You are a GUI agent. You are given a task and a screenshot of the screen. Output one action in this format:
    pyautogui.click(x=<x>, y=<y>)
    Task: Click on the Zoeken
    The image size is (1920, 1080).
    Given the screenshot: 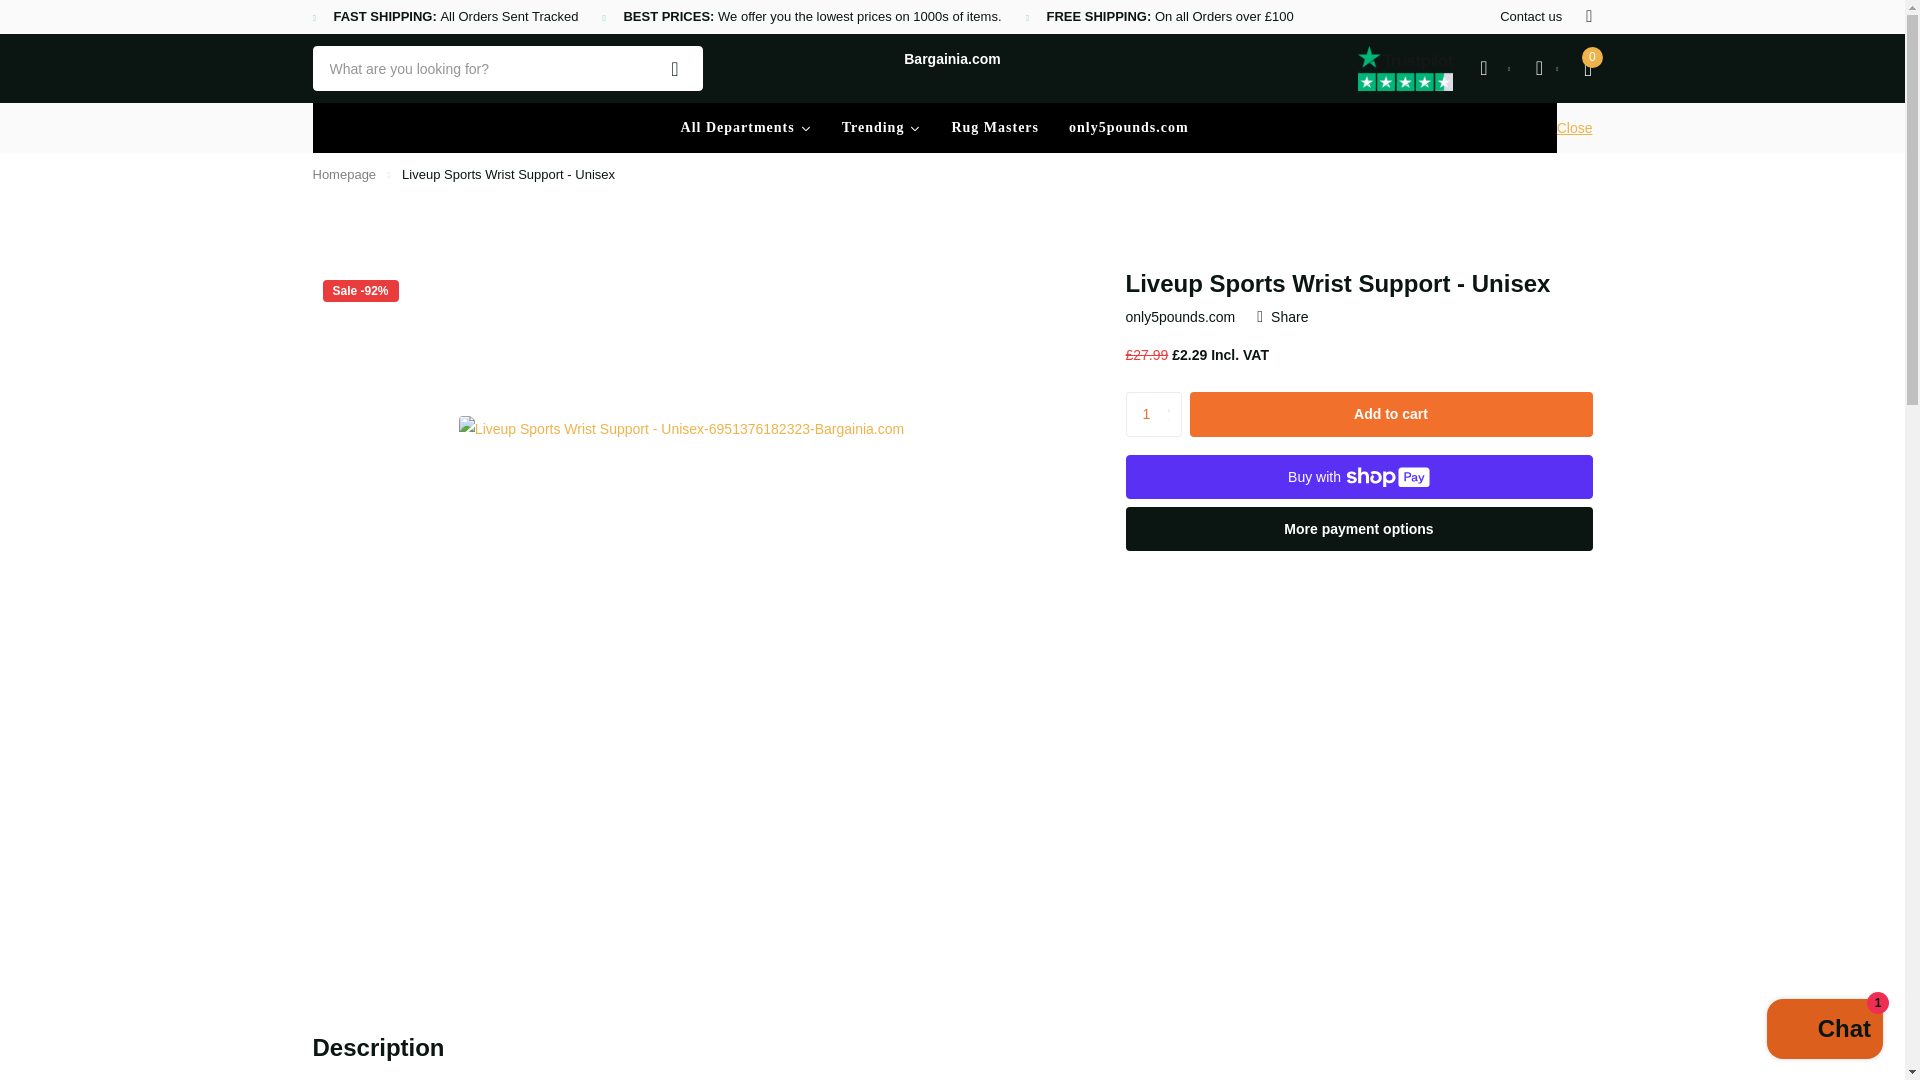 What is the action you would take?
    pyautogui.click(x=675, y=68)
    